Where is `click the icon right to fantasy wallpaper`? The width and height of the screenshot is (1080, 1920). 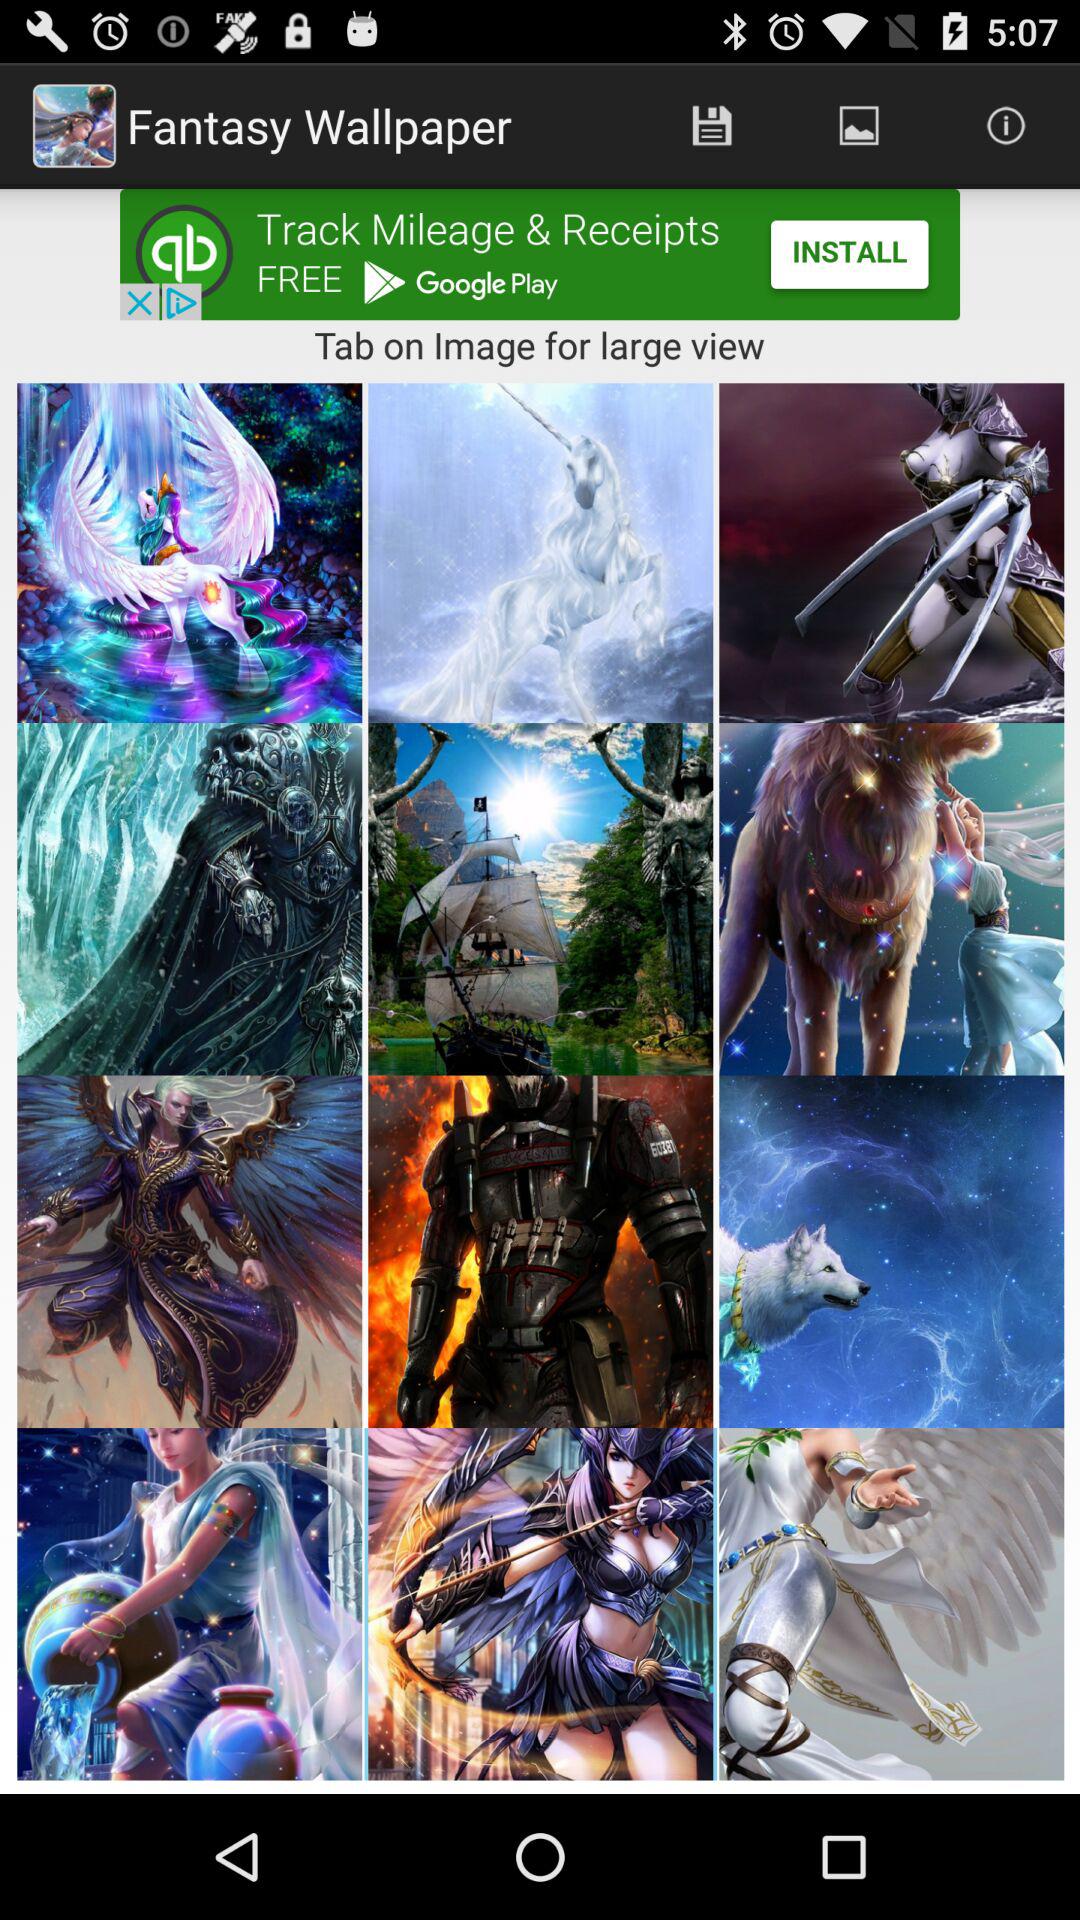 click the icon right to fantasy wallpaper is located at coordinates (712, 126).